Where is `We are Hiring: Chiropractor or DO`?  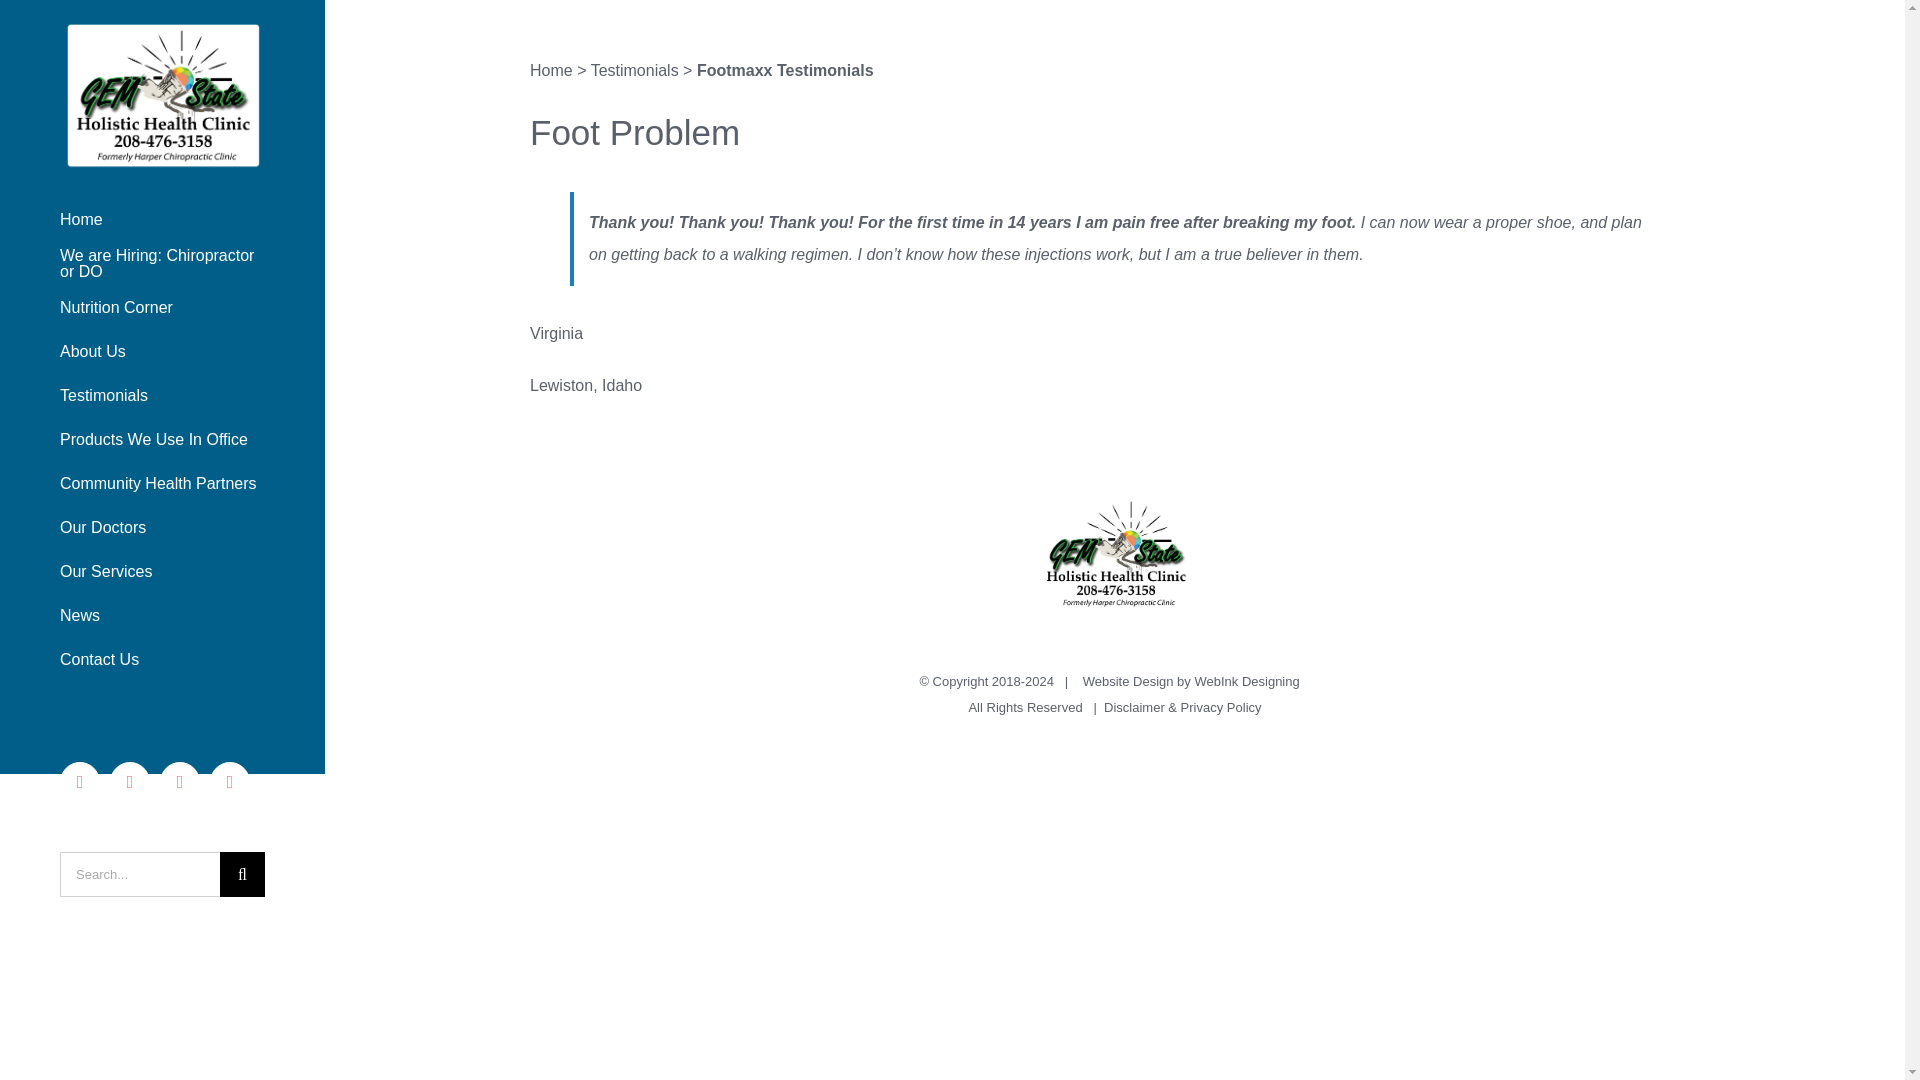 We are Hiring: Chiropractor or DO is located at coordinates (162, 264).